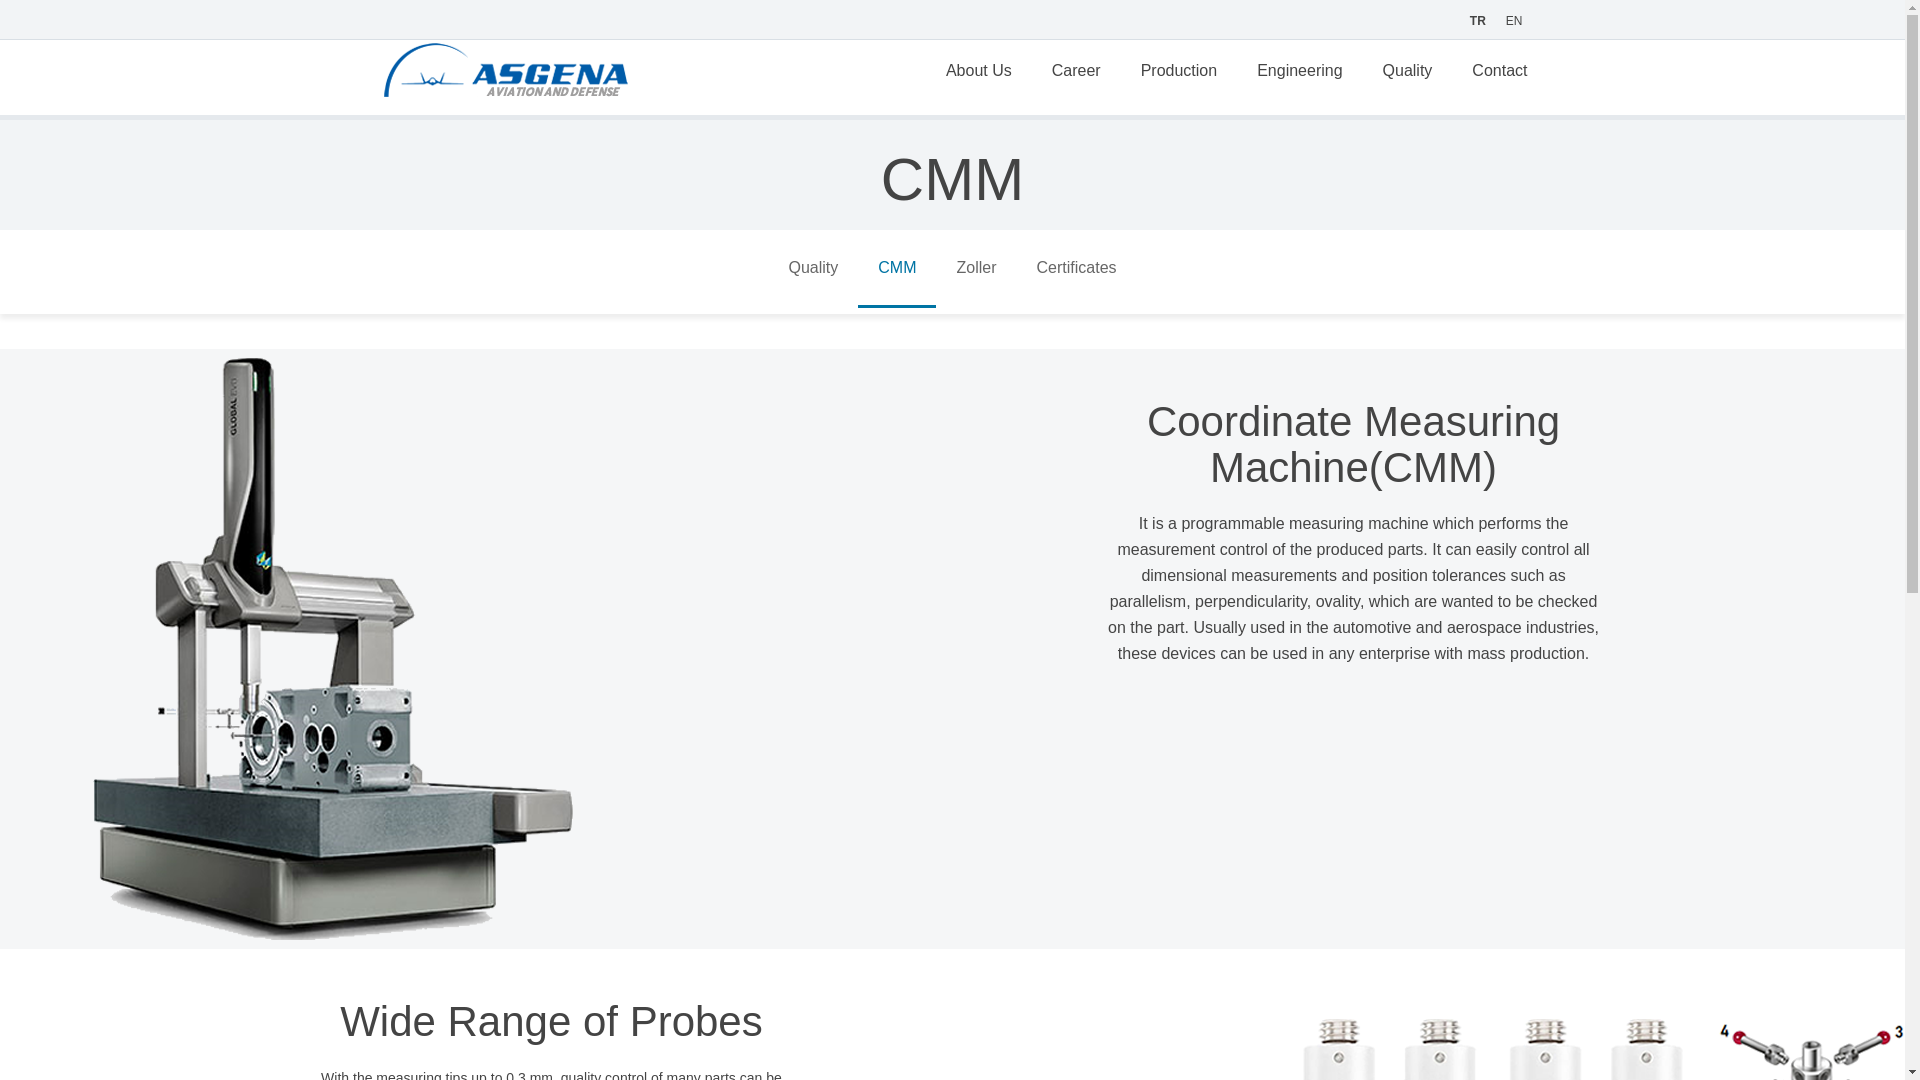  Describe the element at coordinates (976, 268) in the screenshot. I see `Zoller` at that location.